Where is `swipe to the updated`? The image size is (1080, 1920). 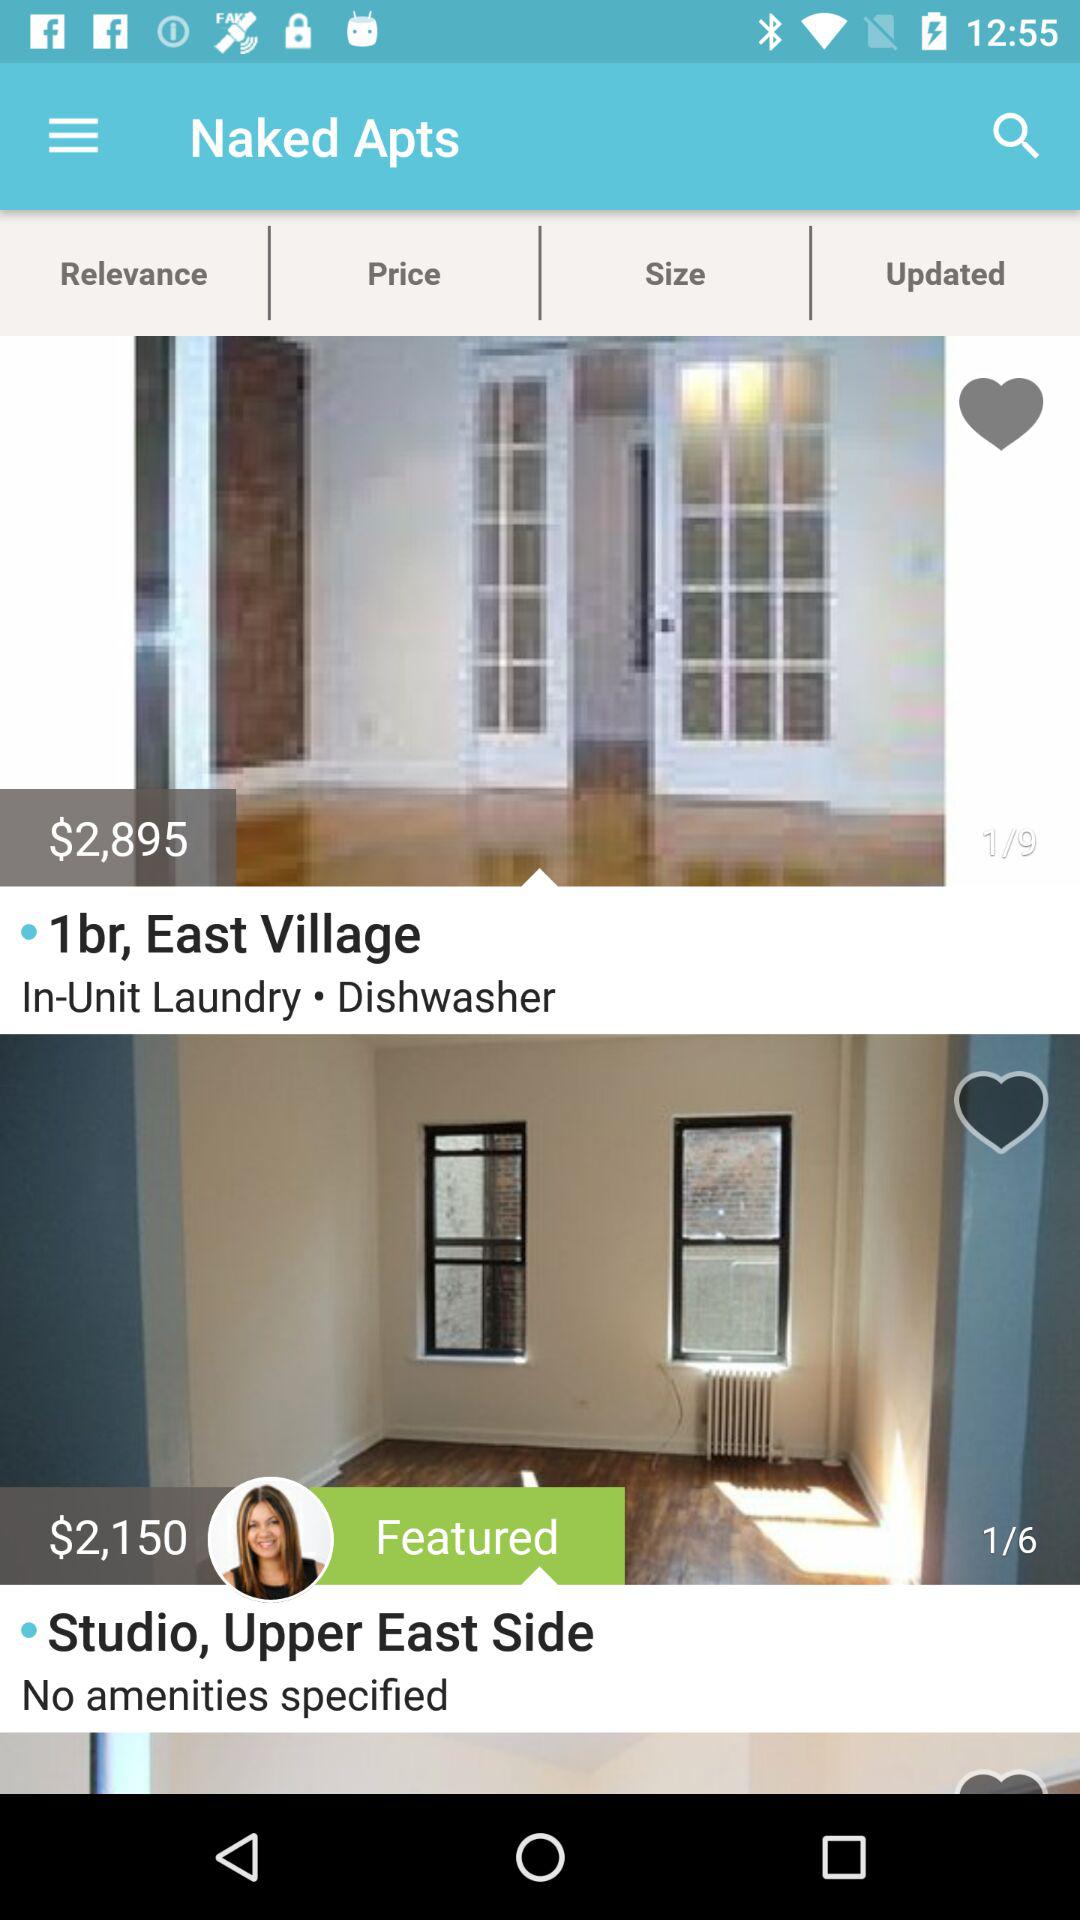
swipe to the updated is located at coordinates (945, 272).